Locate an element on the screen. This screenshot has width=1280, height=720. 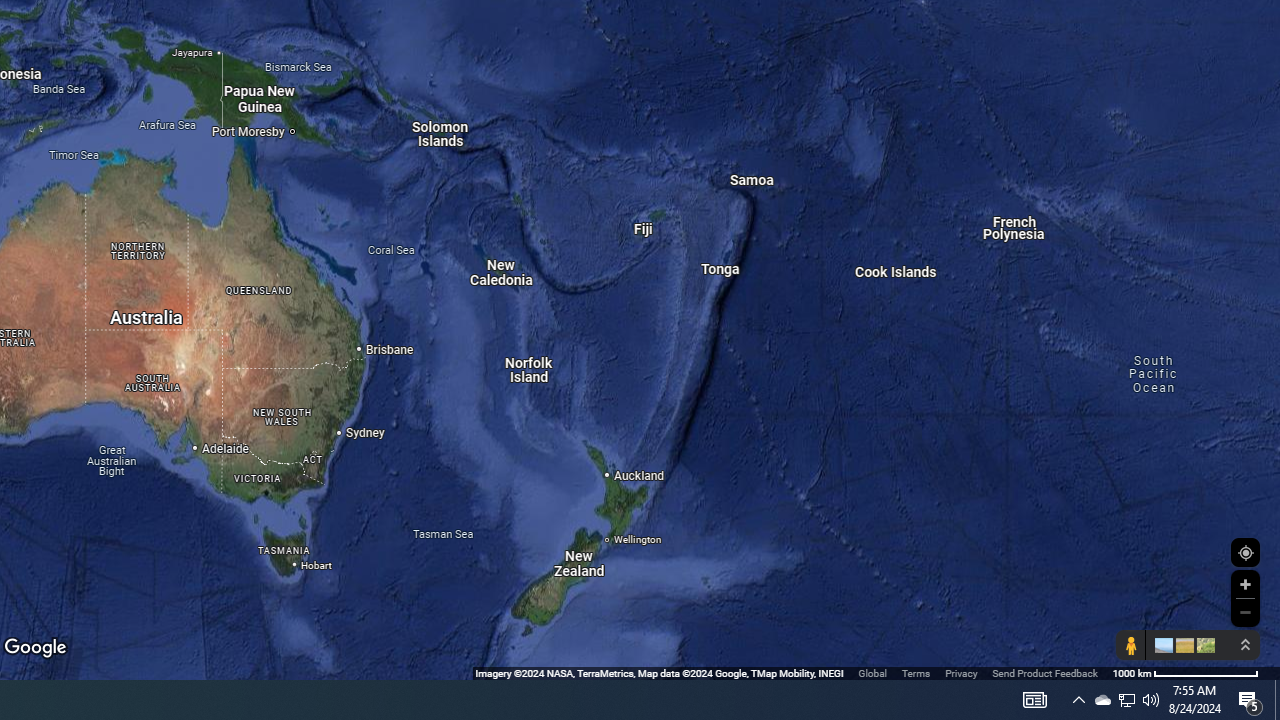
Show imagery is located at coordinates (1202, 645).